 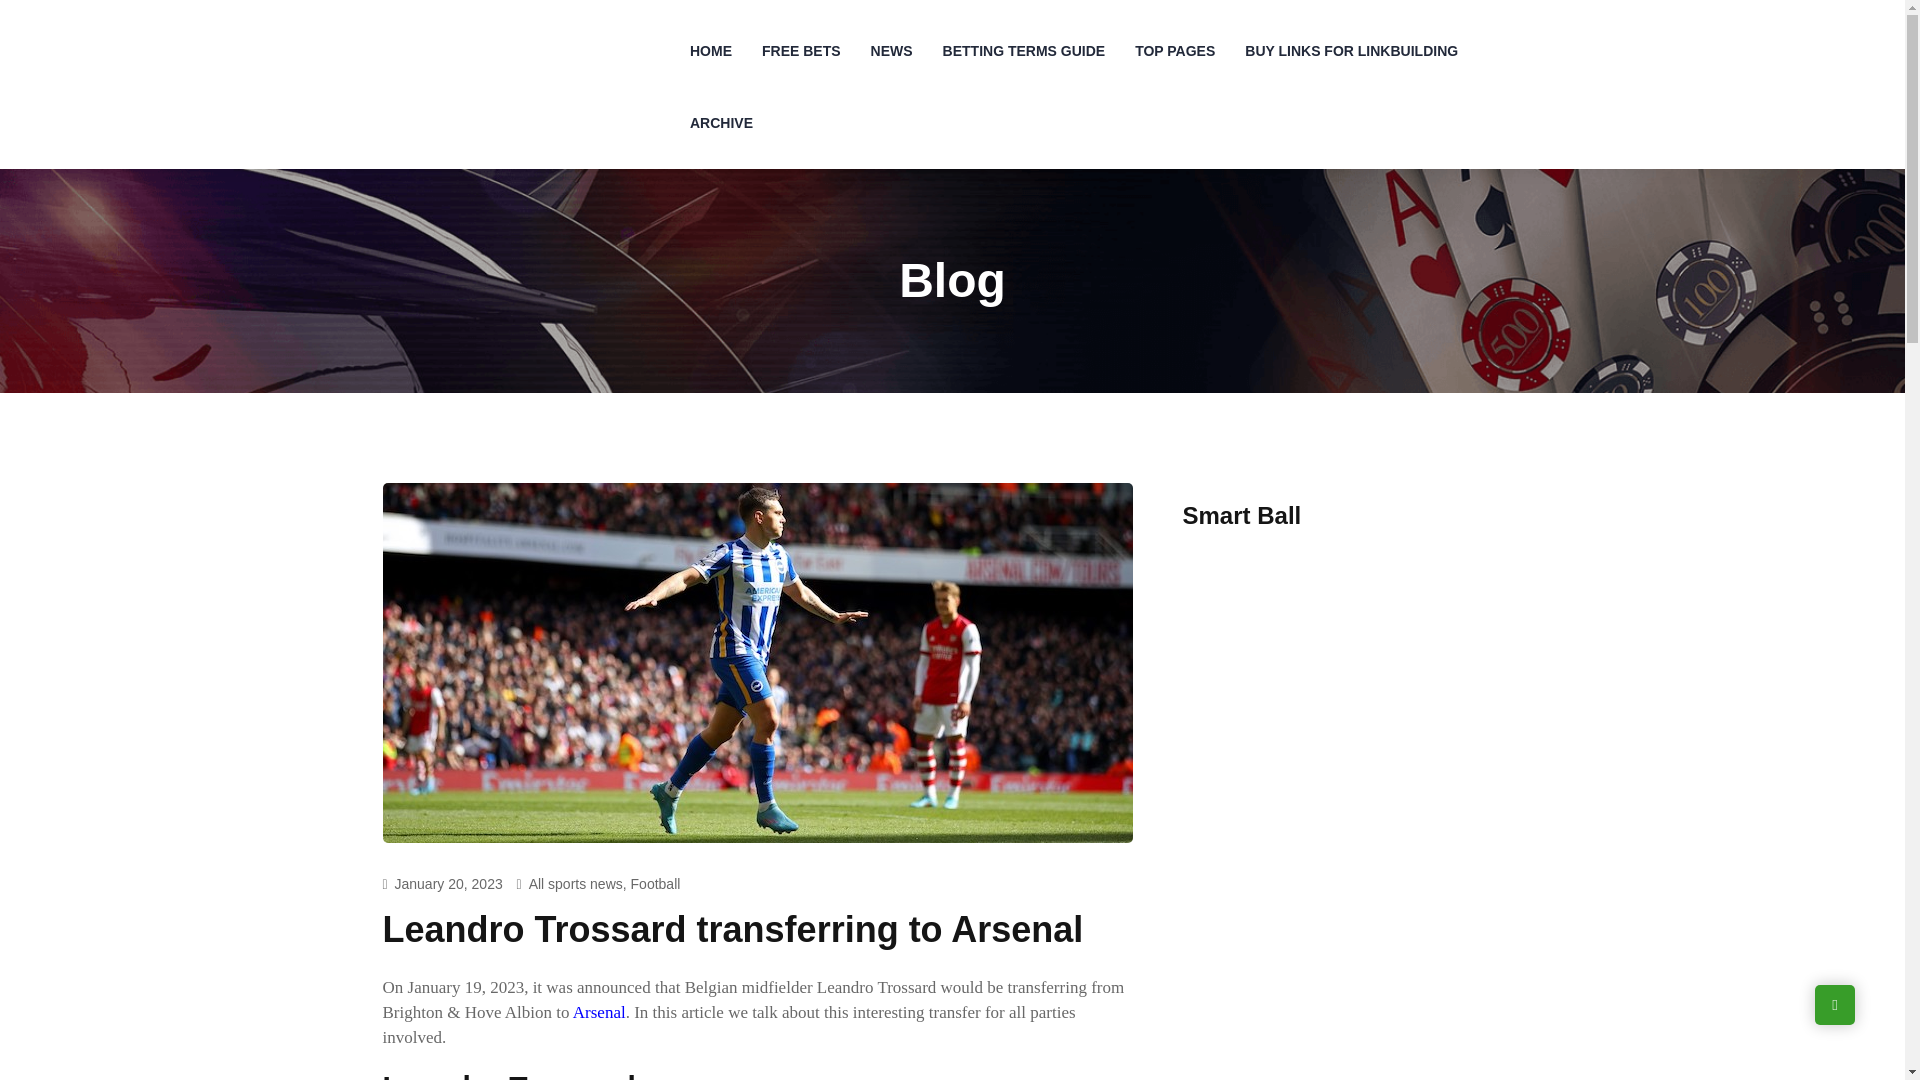 I want to click on Football, so click(x=656, y=884).